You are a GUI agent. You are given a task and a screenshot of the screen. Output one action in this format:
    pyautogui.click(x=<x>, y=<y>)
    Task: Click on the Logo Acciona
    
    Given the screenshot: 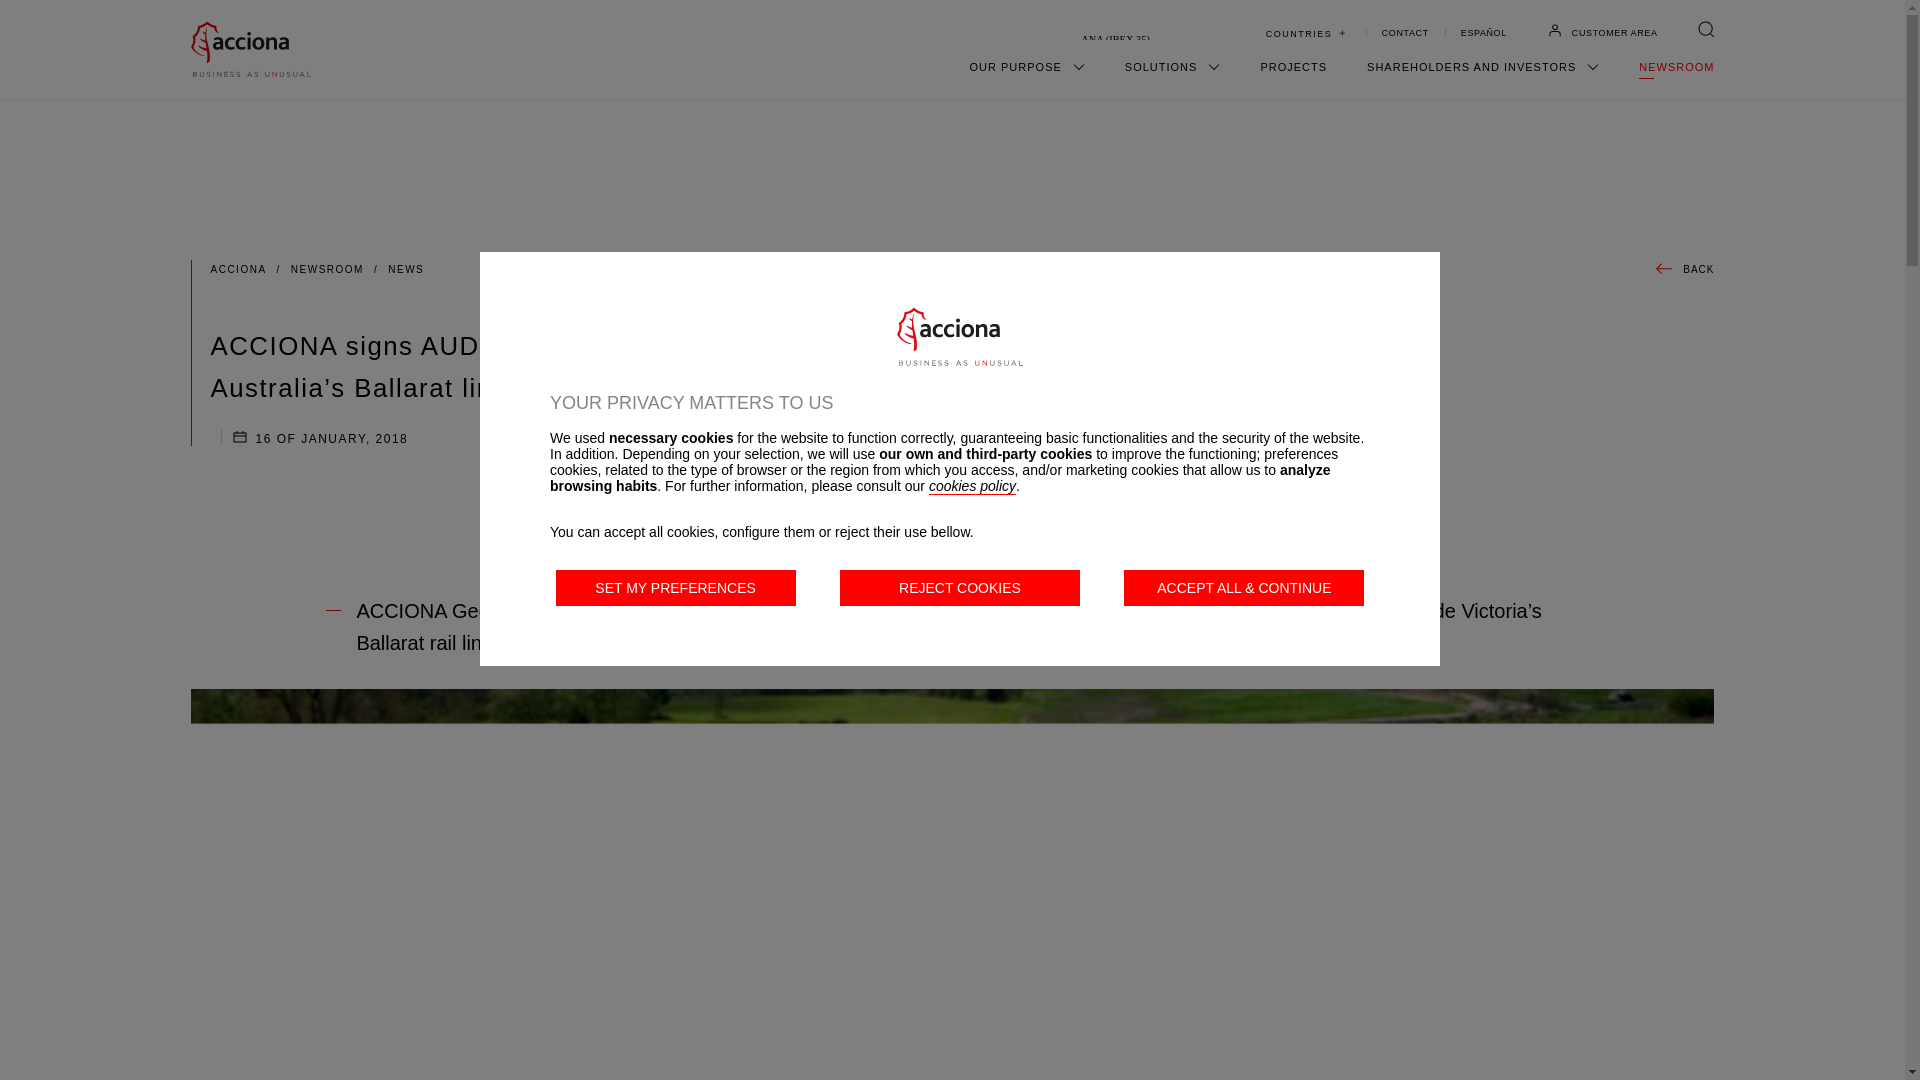 What is the action you would take?
    pyautogui.click(x=960, y=336)
    